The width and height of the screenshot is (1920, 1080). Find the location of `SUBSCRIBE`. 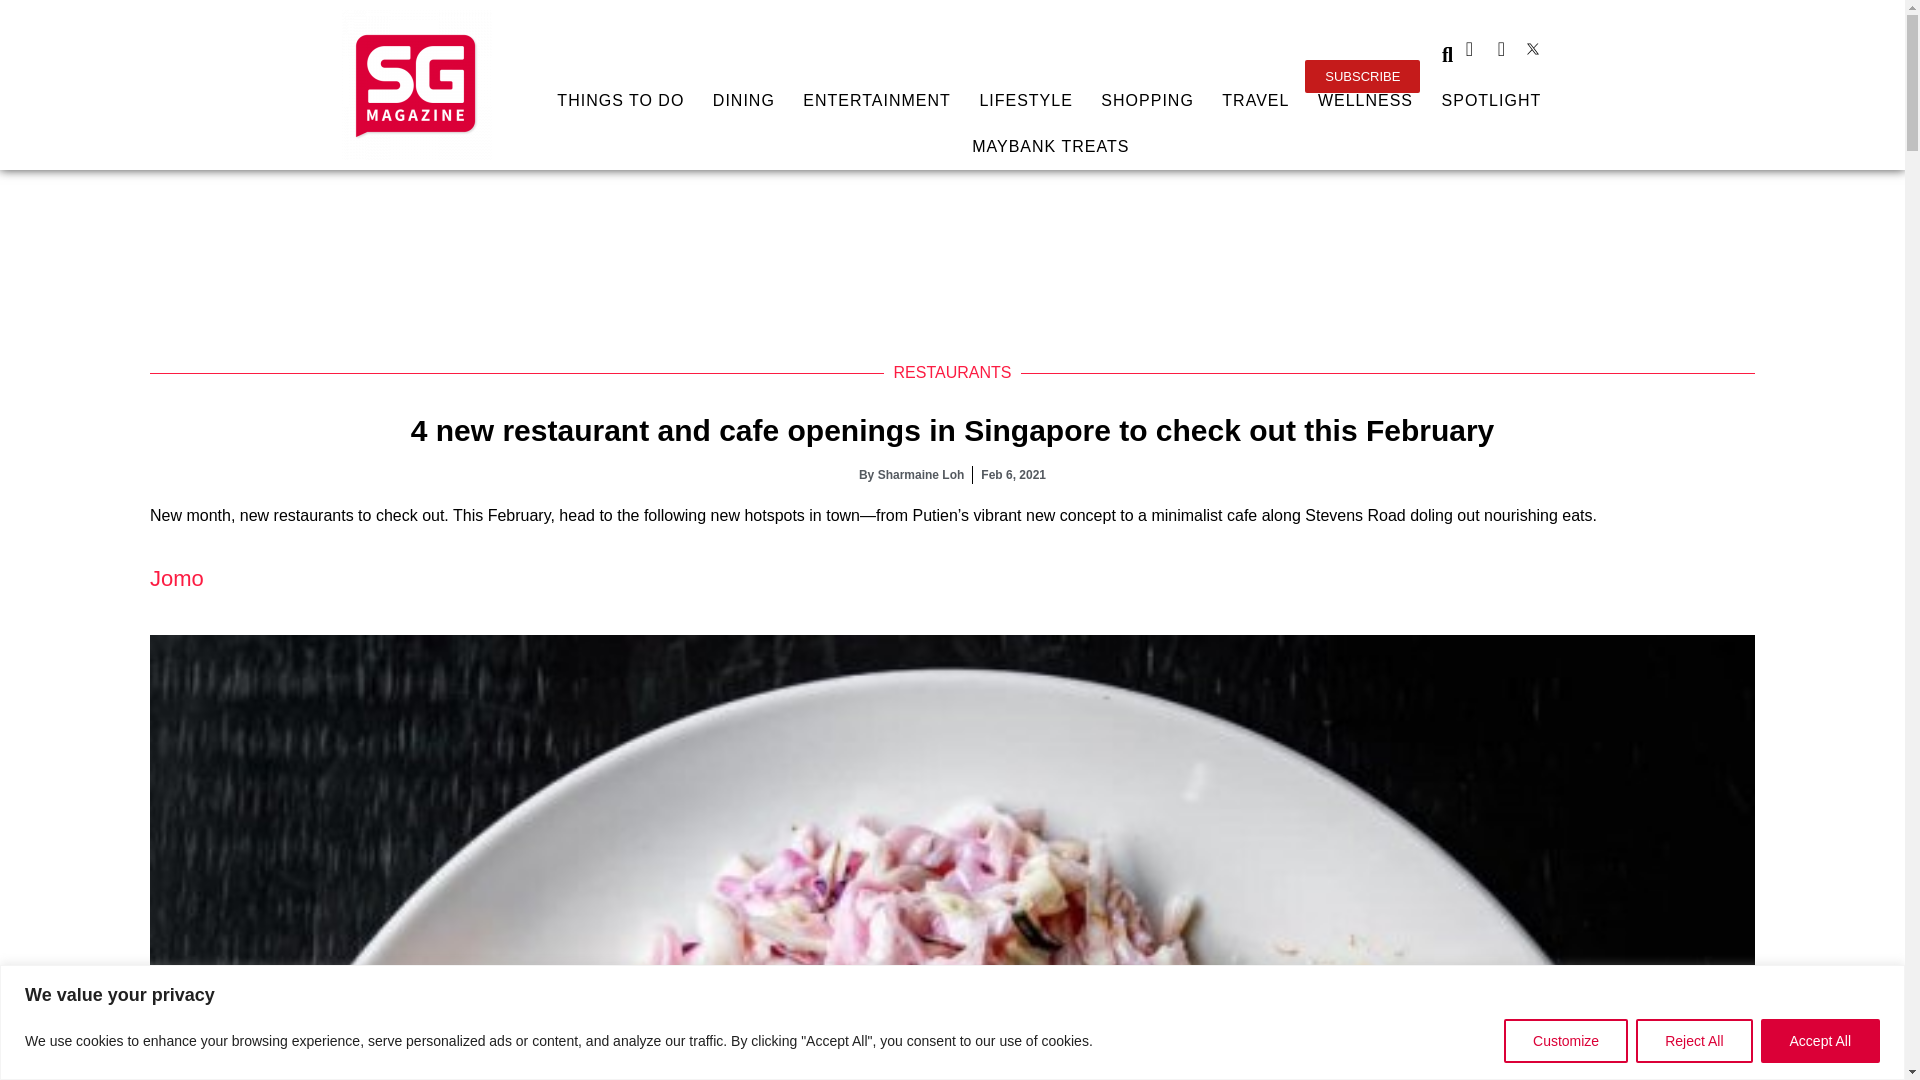

SUBSCRIBE is located at coordinates (1362, 76).